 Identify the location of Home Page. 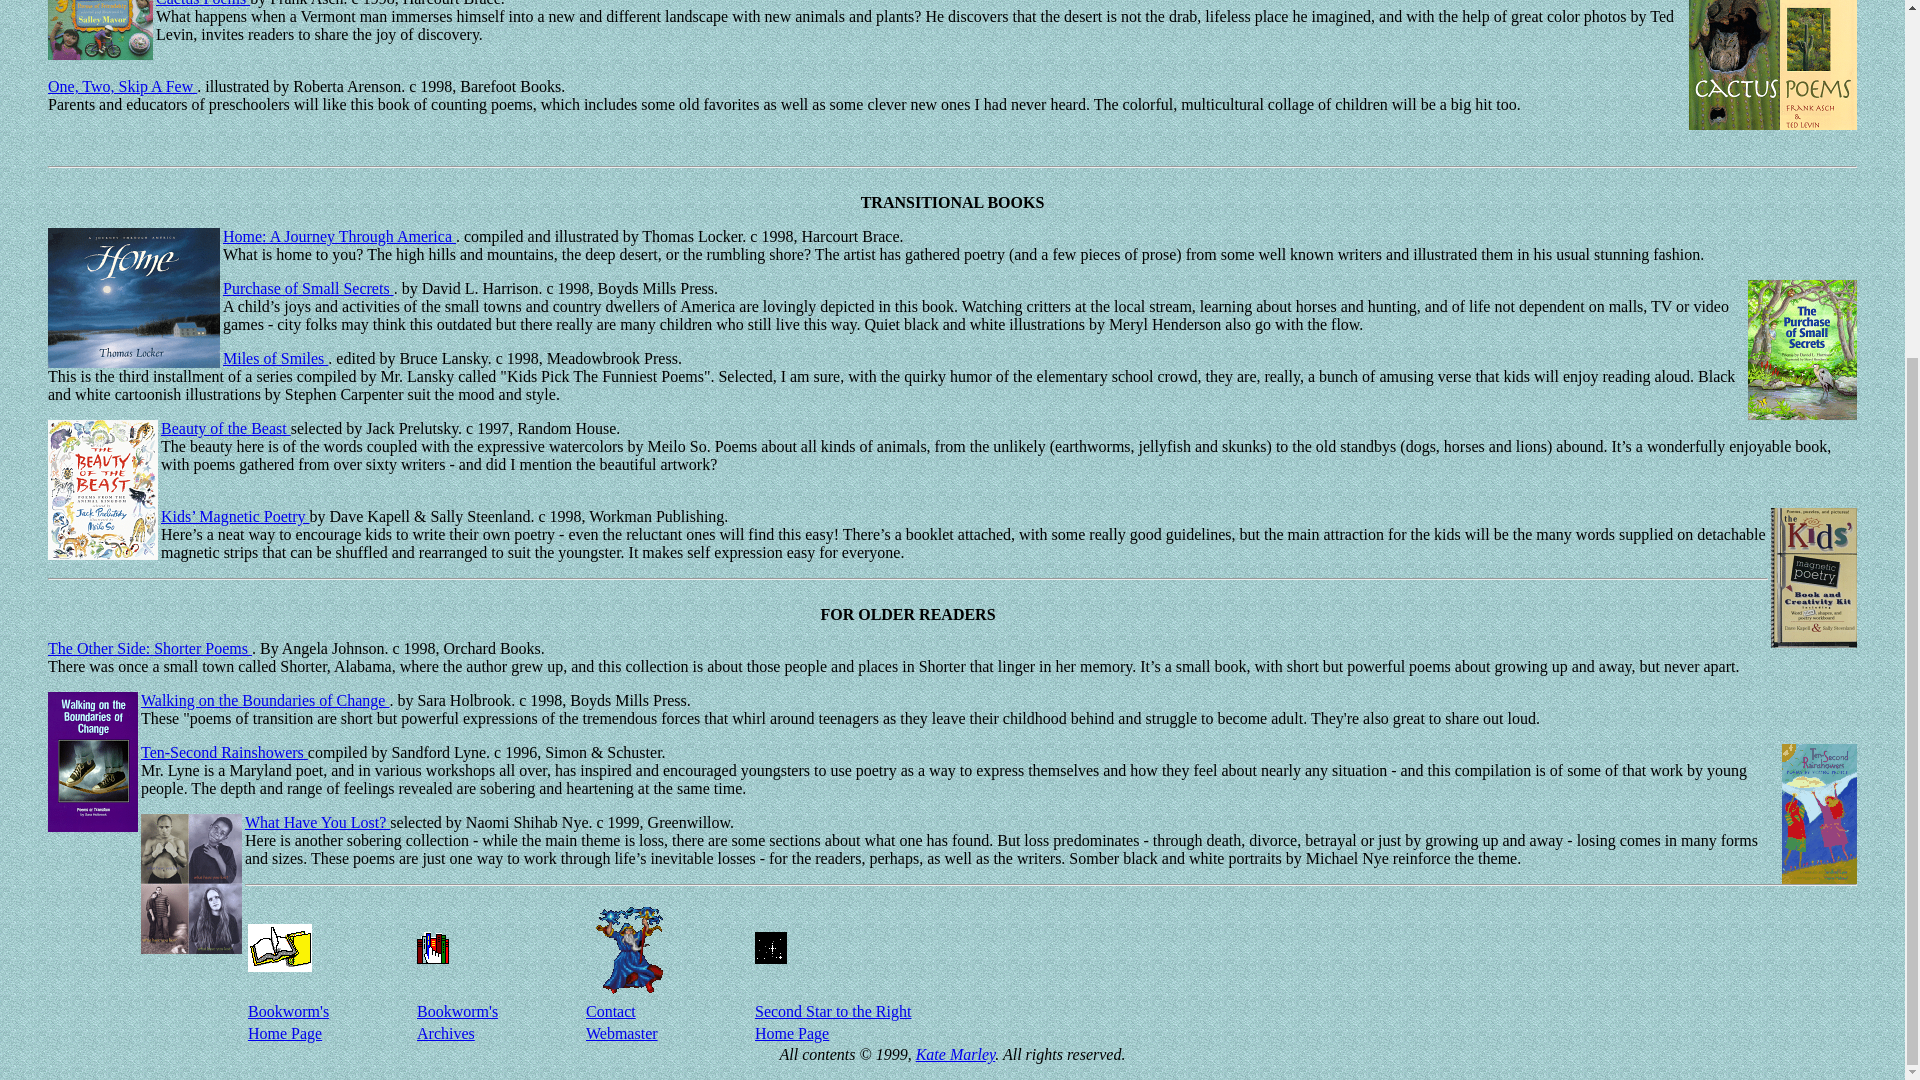
(284, 1033).